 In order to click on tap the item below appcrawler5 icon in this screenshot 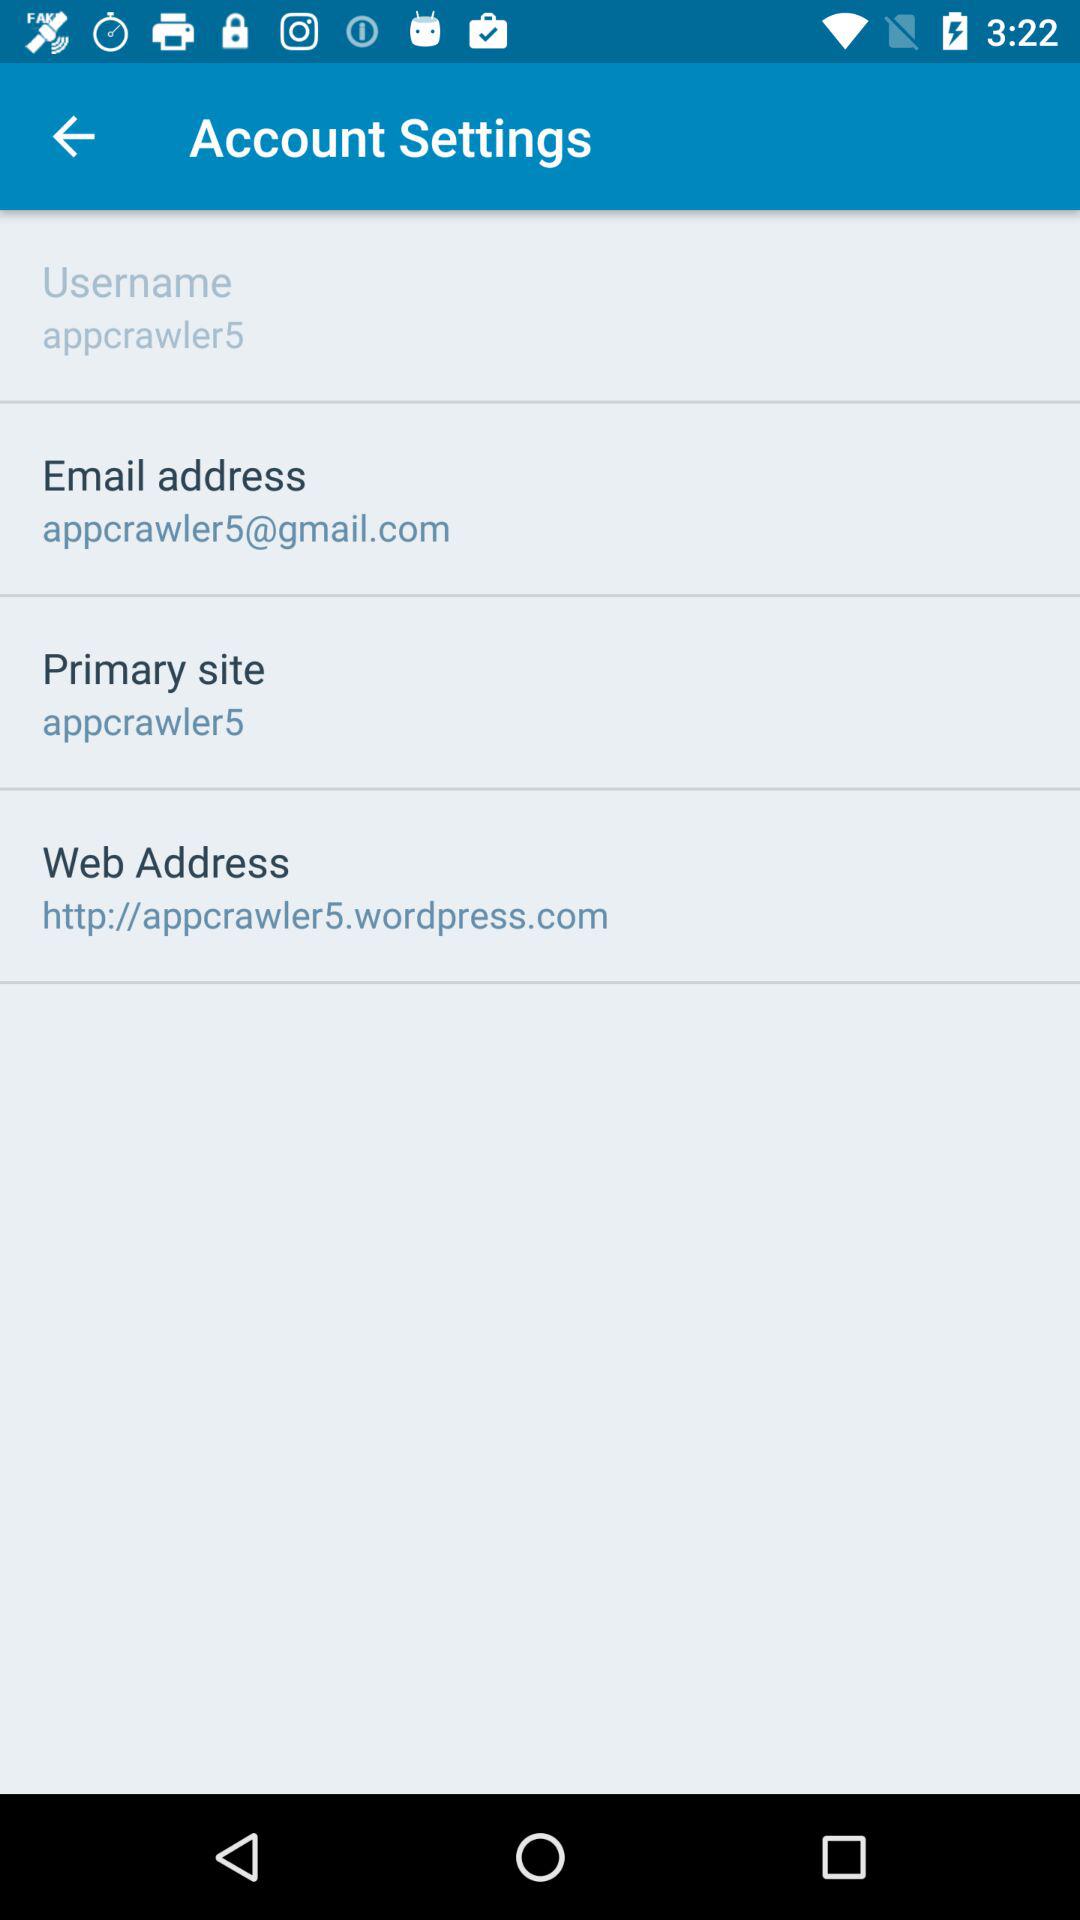, I will do `click(166, 860)`.